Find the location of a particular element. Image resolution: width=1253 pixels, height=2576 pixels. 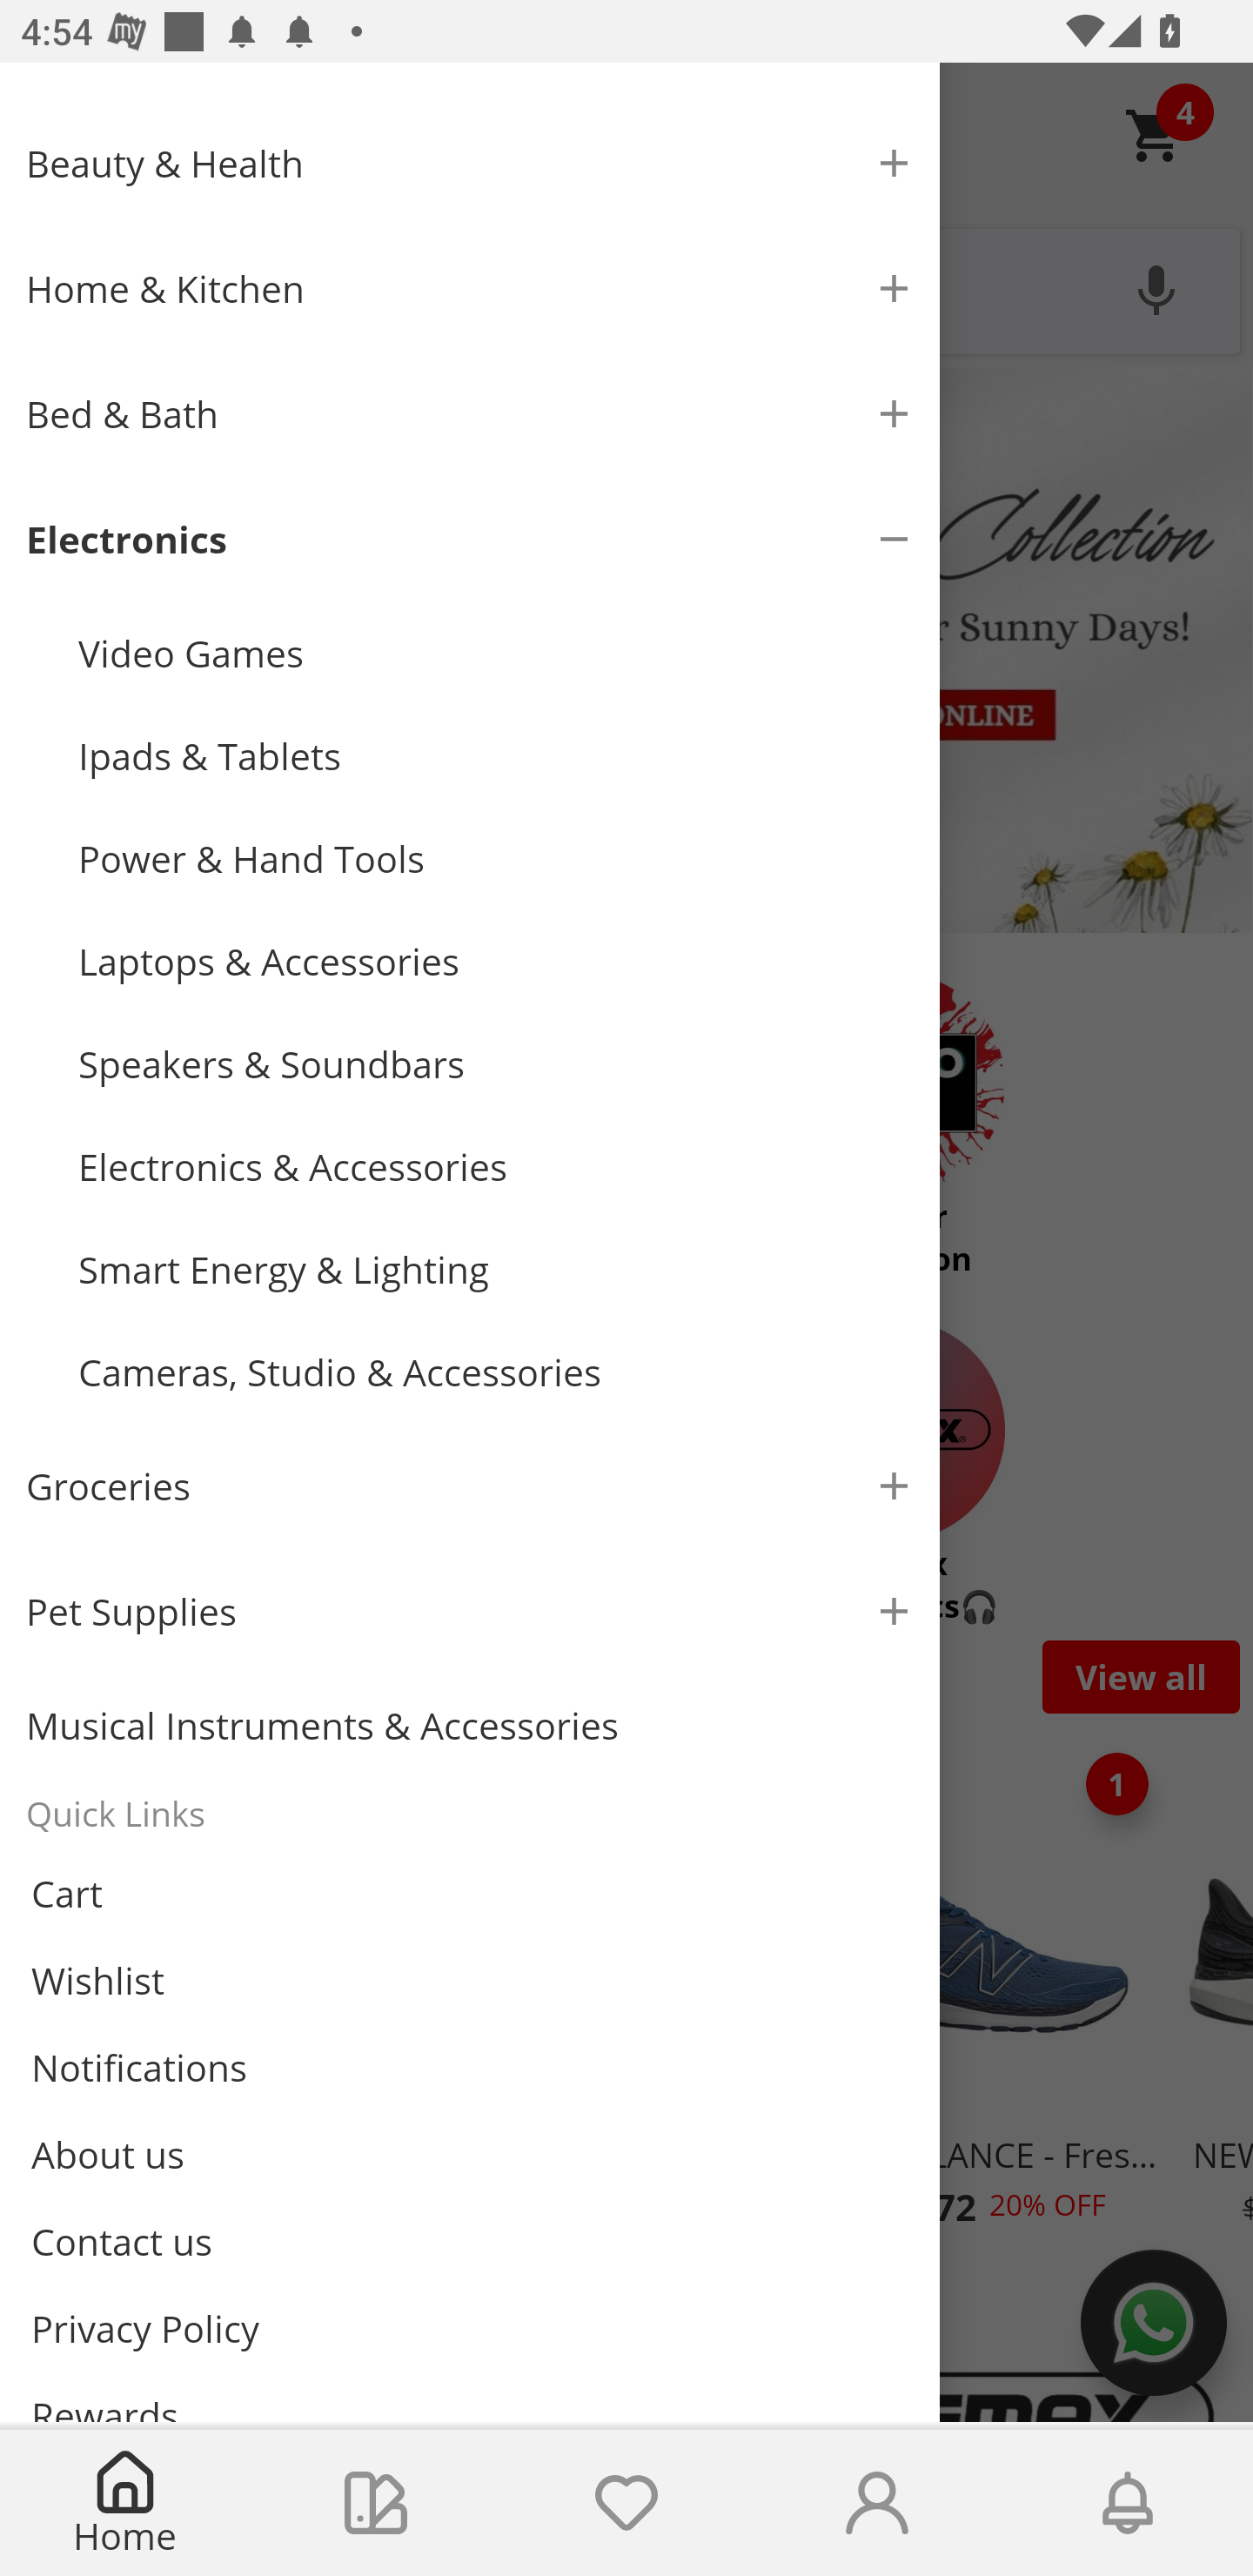

Musical Instruments & Accessories is located at coordinates (470, 1726).